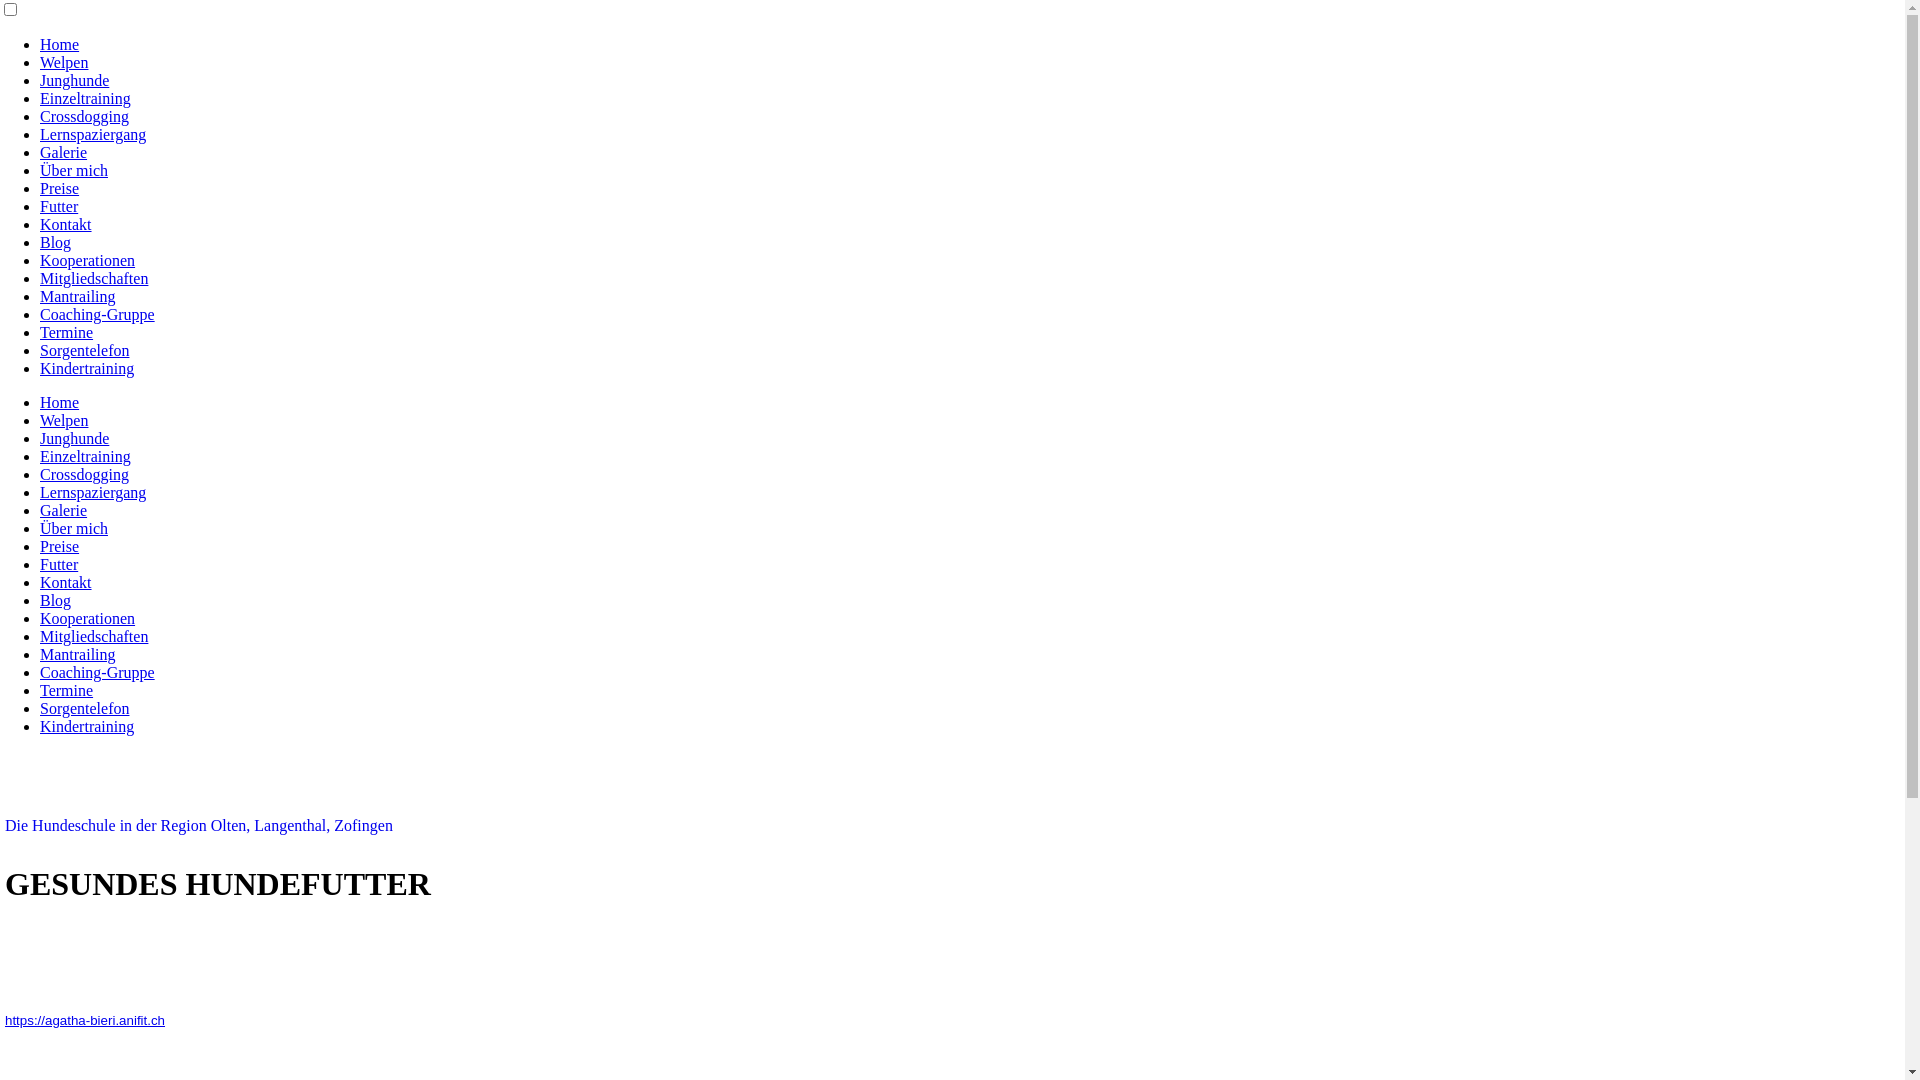 The image size is (1920, 1080). Describe the element at coordinates (64, 152) in the screenshot. I see `Galerie` at that location.